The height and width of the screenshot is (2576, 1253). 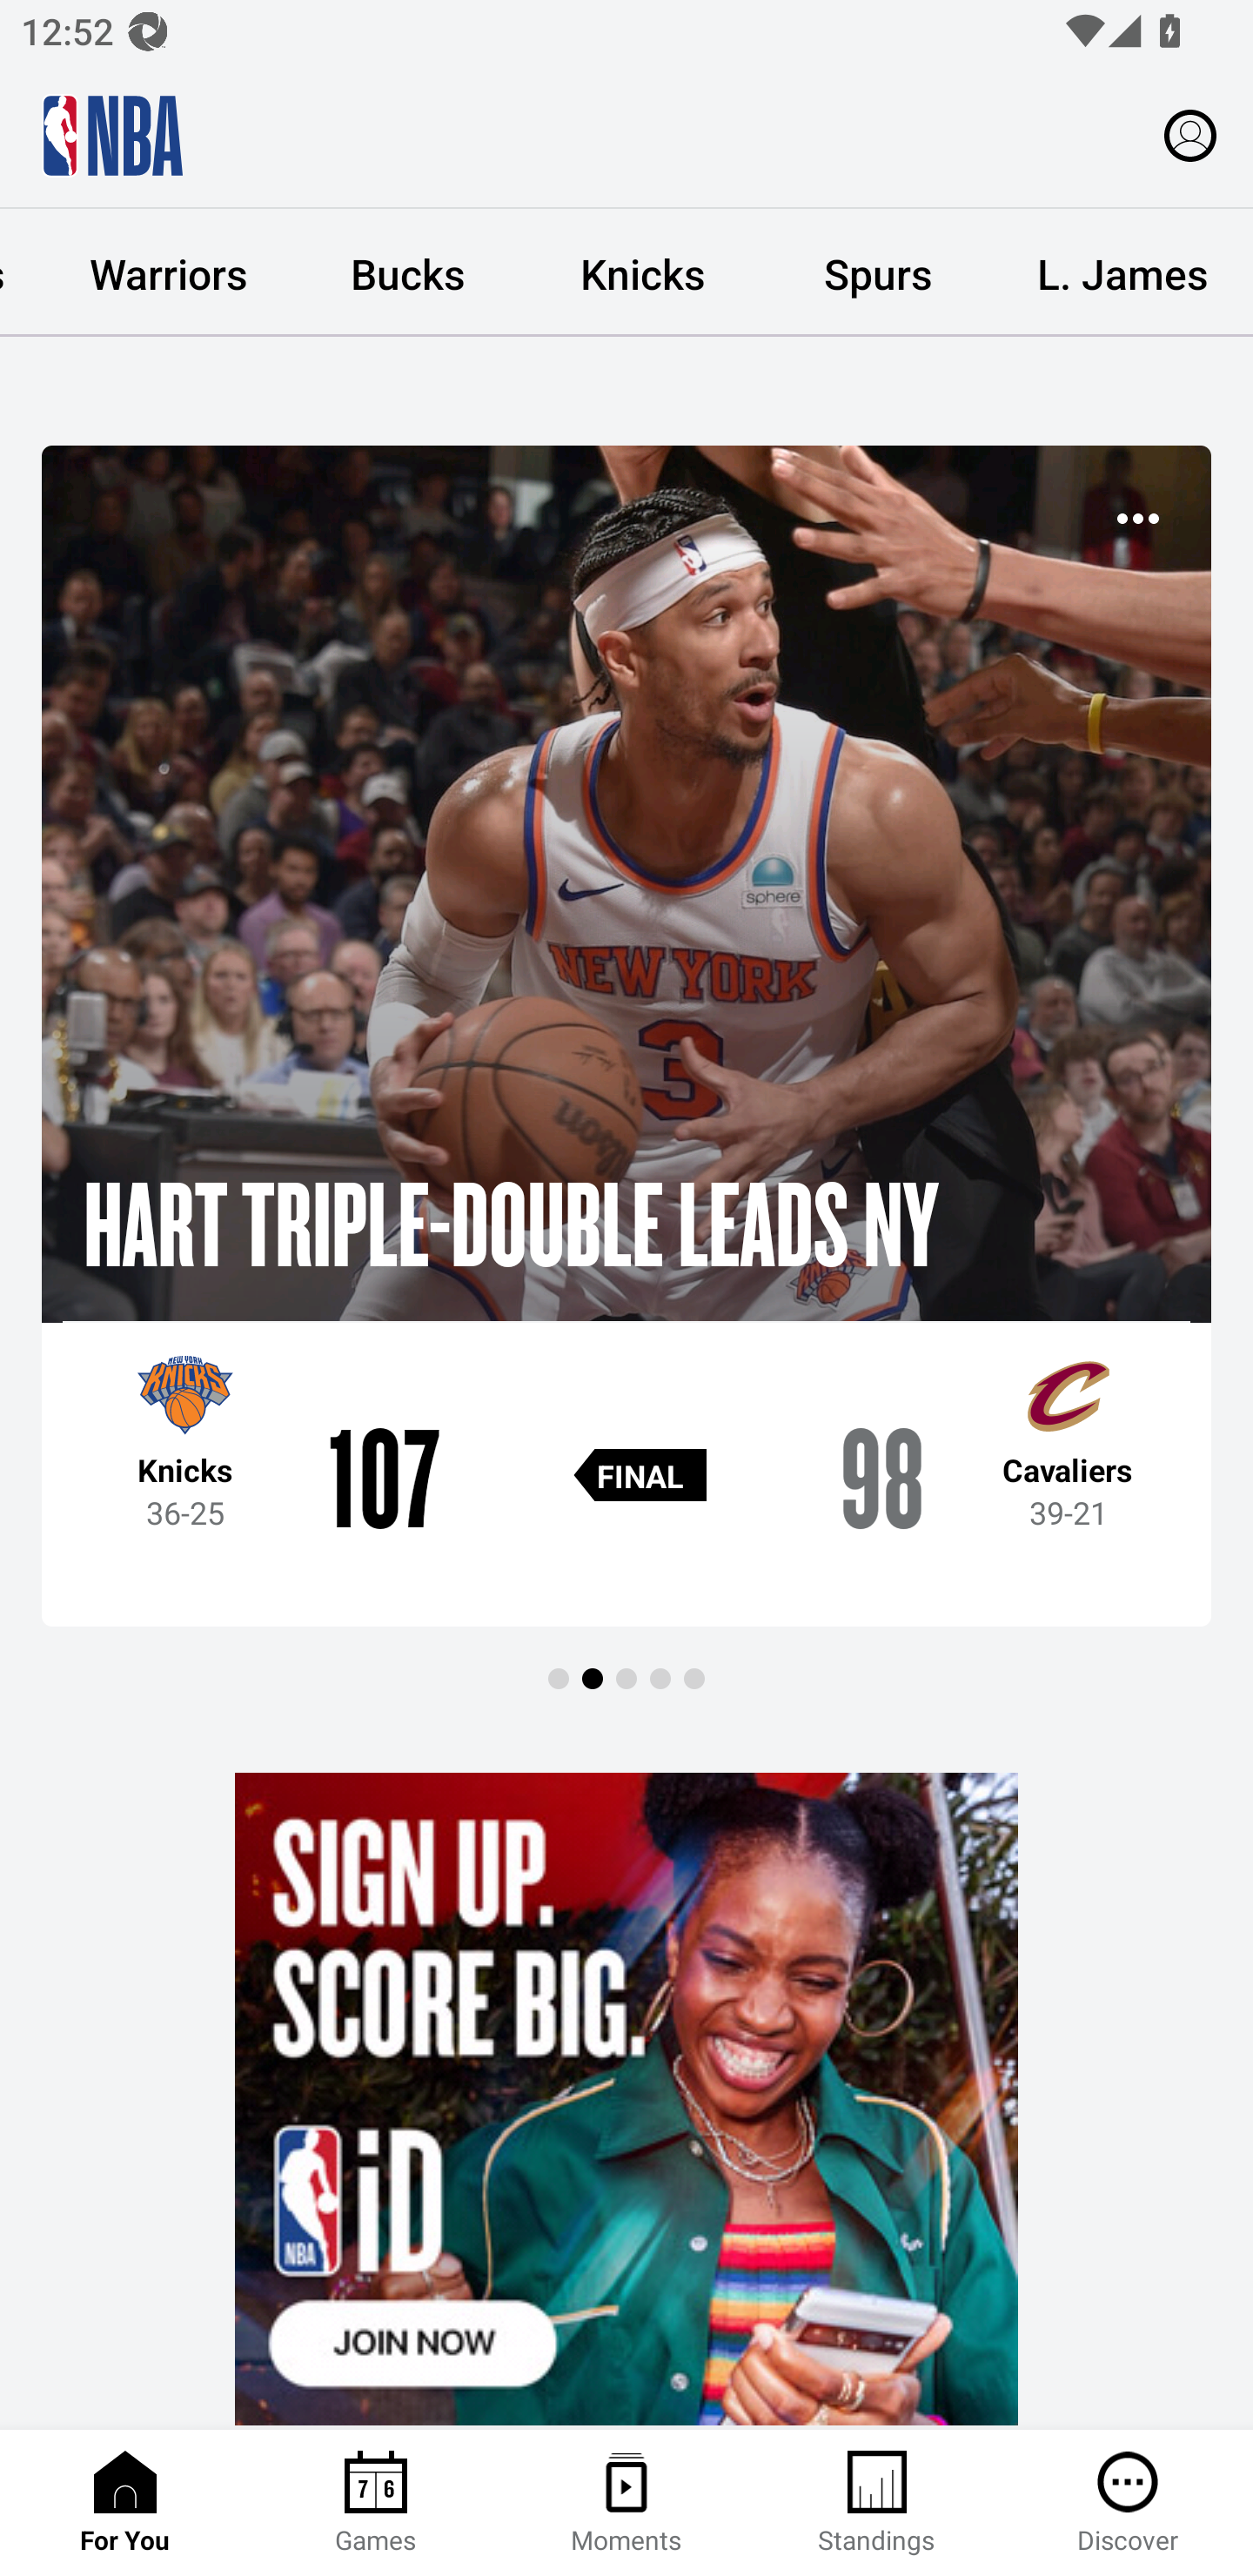 What do you see at coordinates (1190, 134) in the screenshot?
I see `Profile` at bounding box center [1190, 134].